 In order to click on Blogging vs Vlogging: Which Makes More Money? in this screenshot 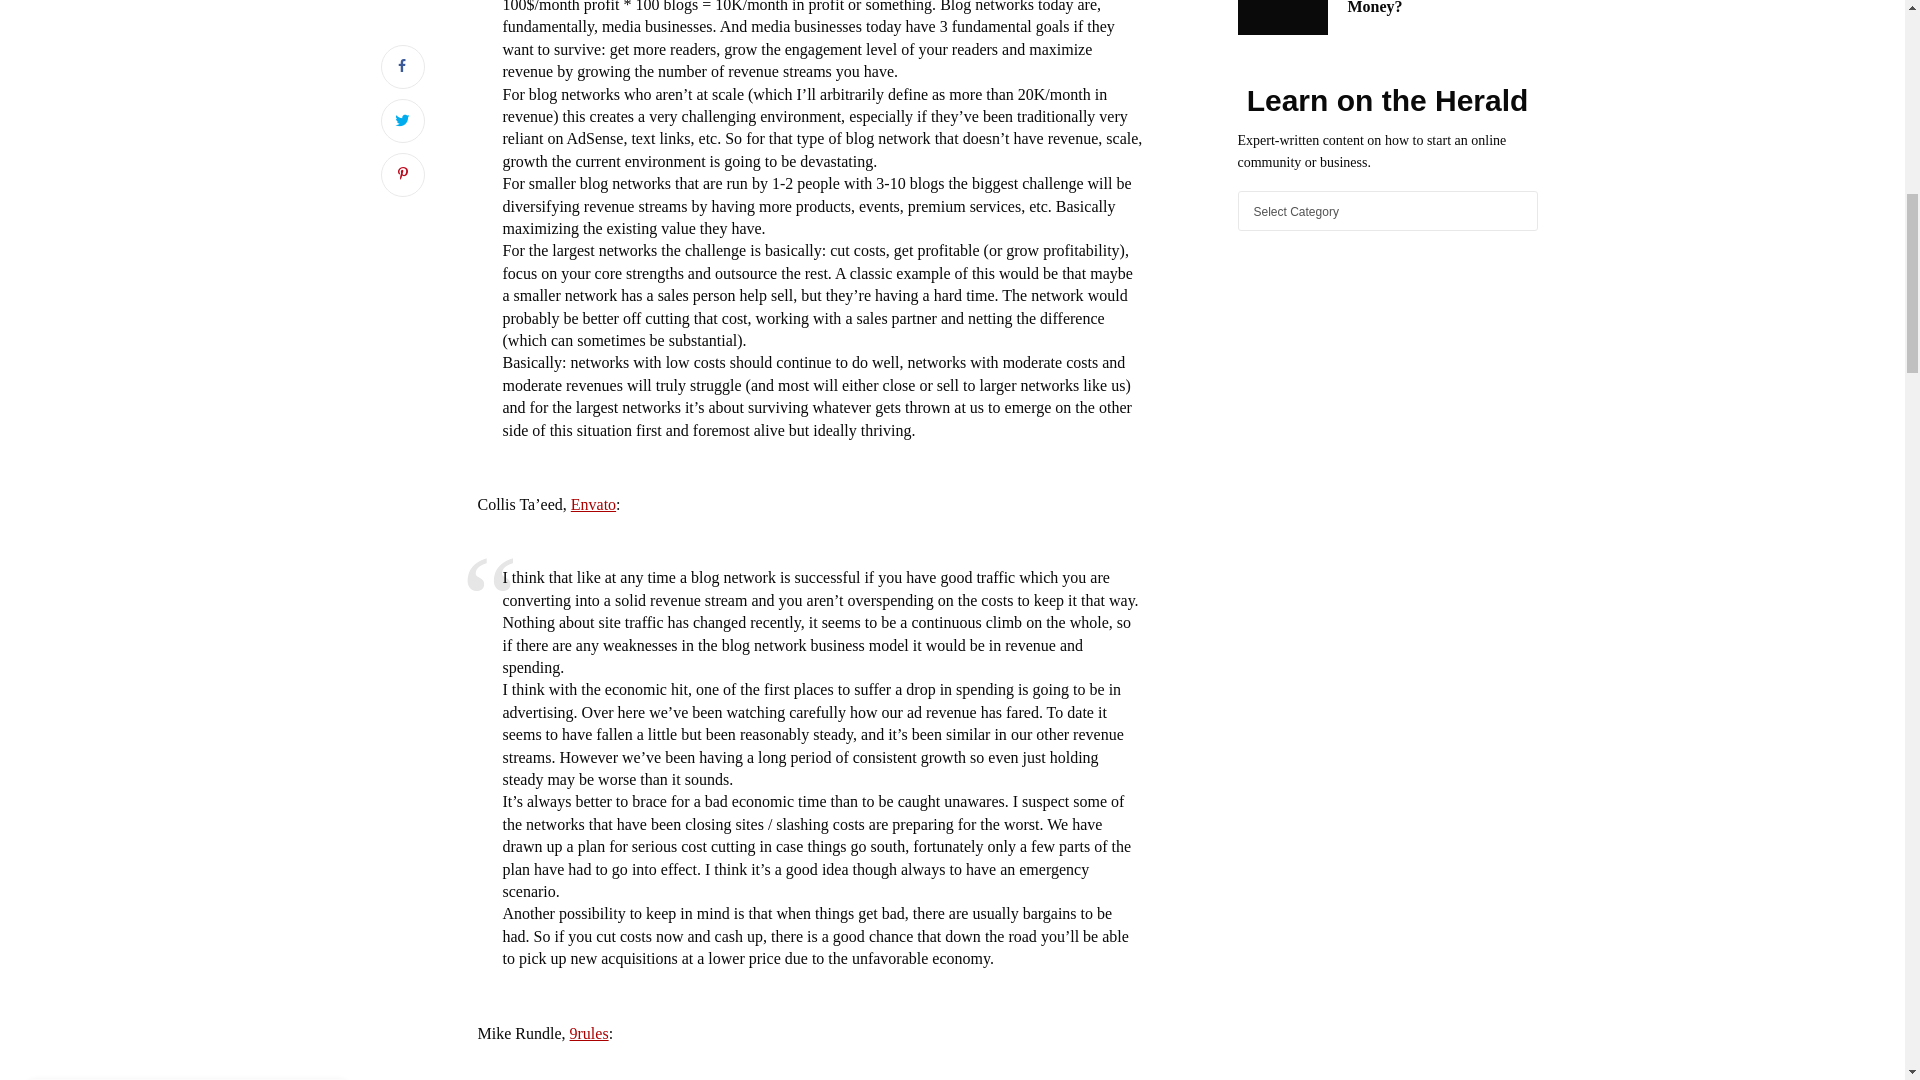, I will do `click(1442, 9)`.